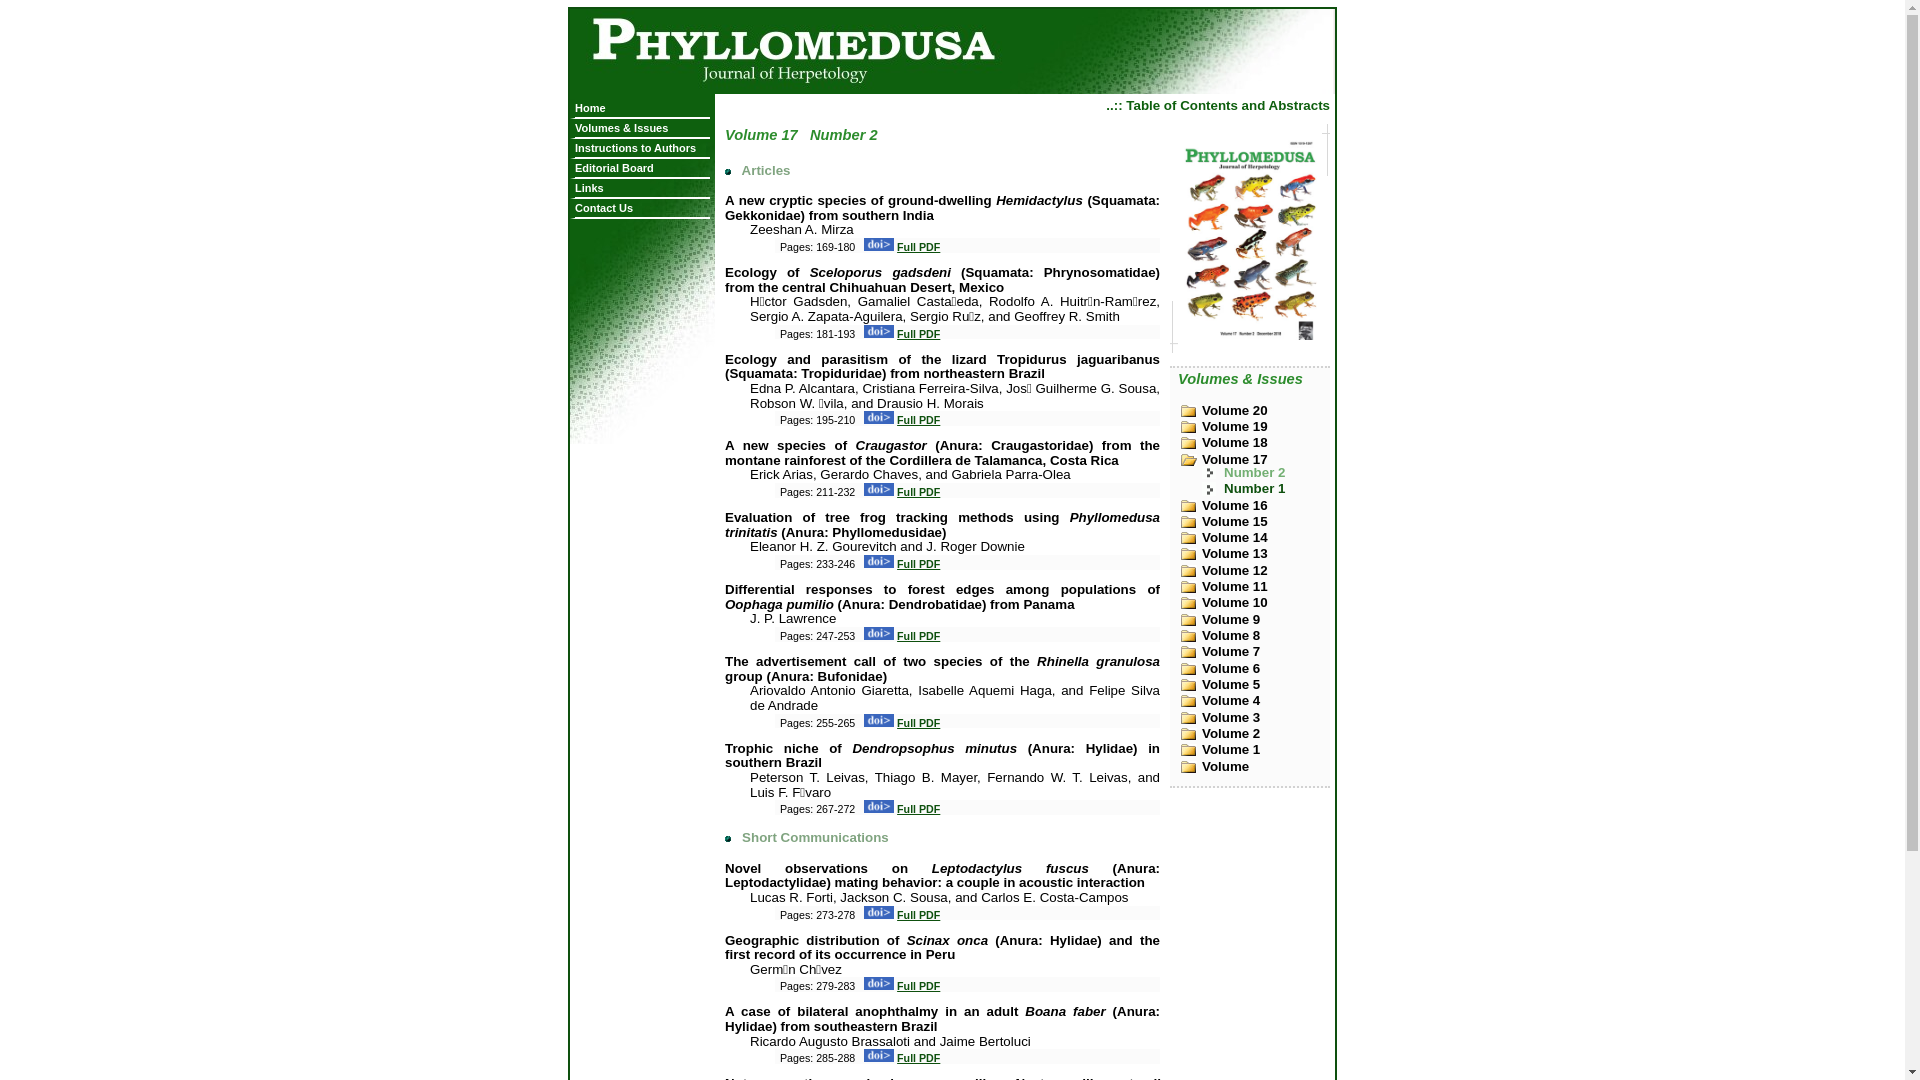 This screenshot has width=1920, height=1080. What do you see at coordinates (642, 208) in the screenshot?
I see `Contact Us` at bounding box center [642, 208].